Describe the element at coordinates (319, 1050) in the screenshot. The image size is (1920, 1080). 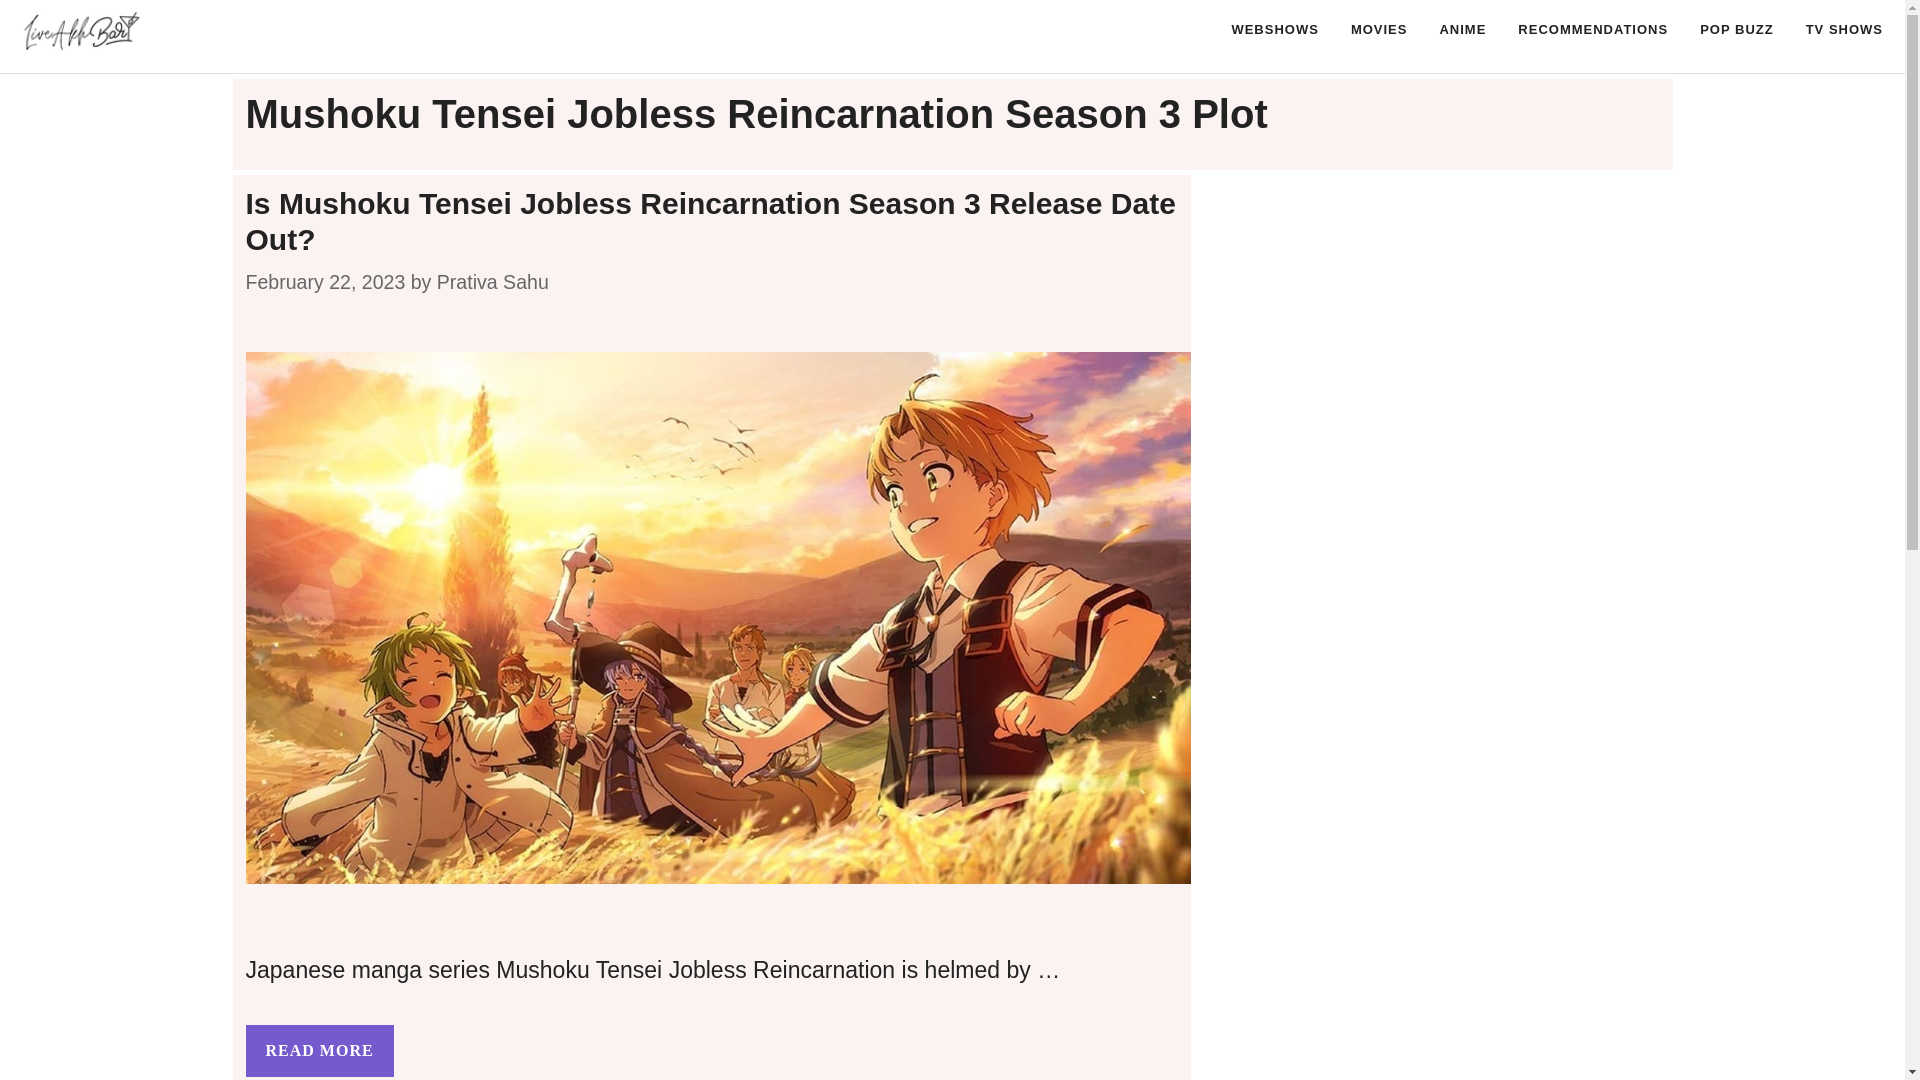
I see `READ MORE` at that location.